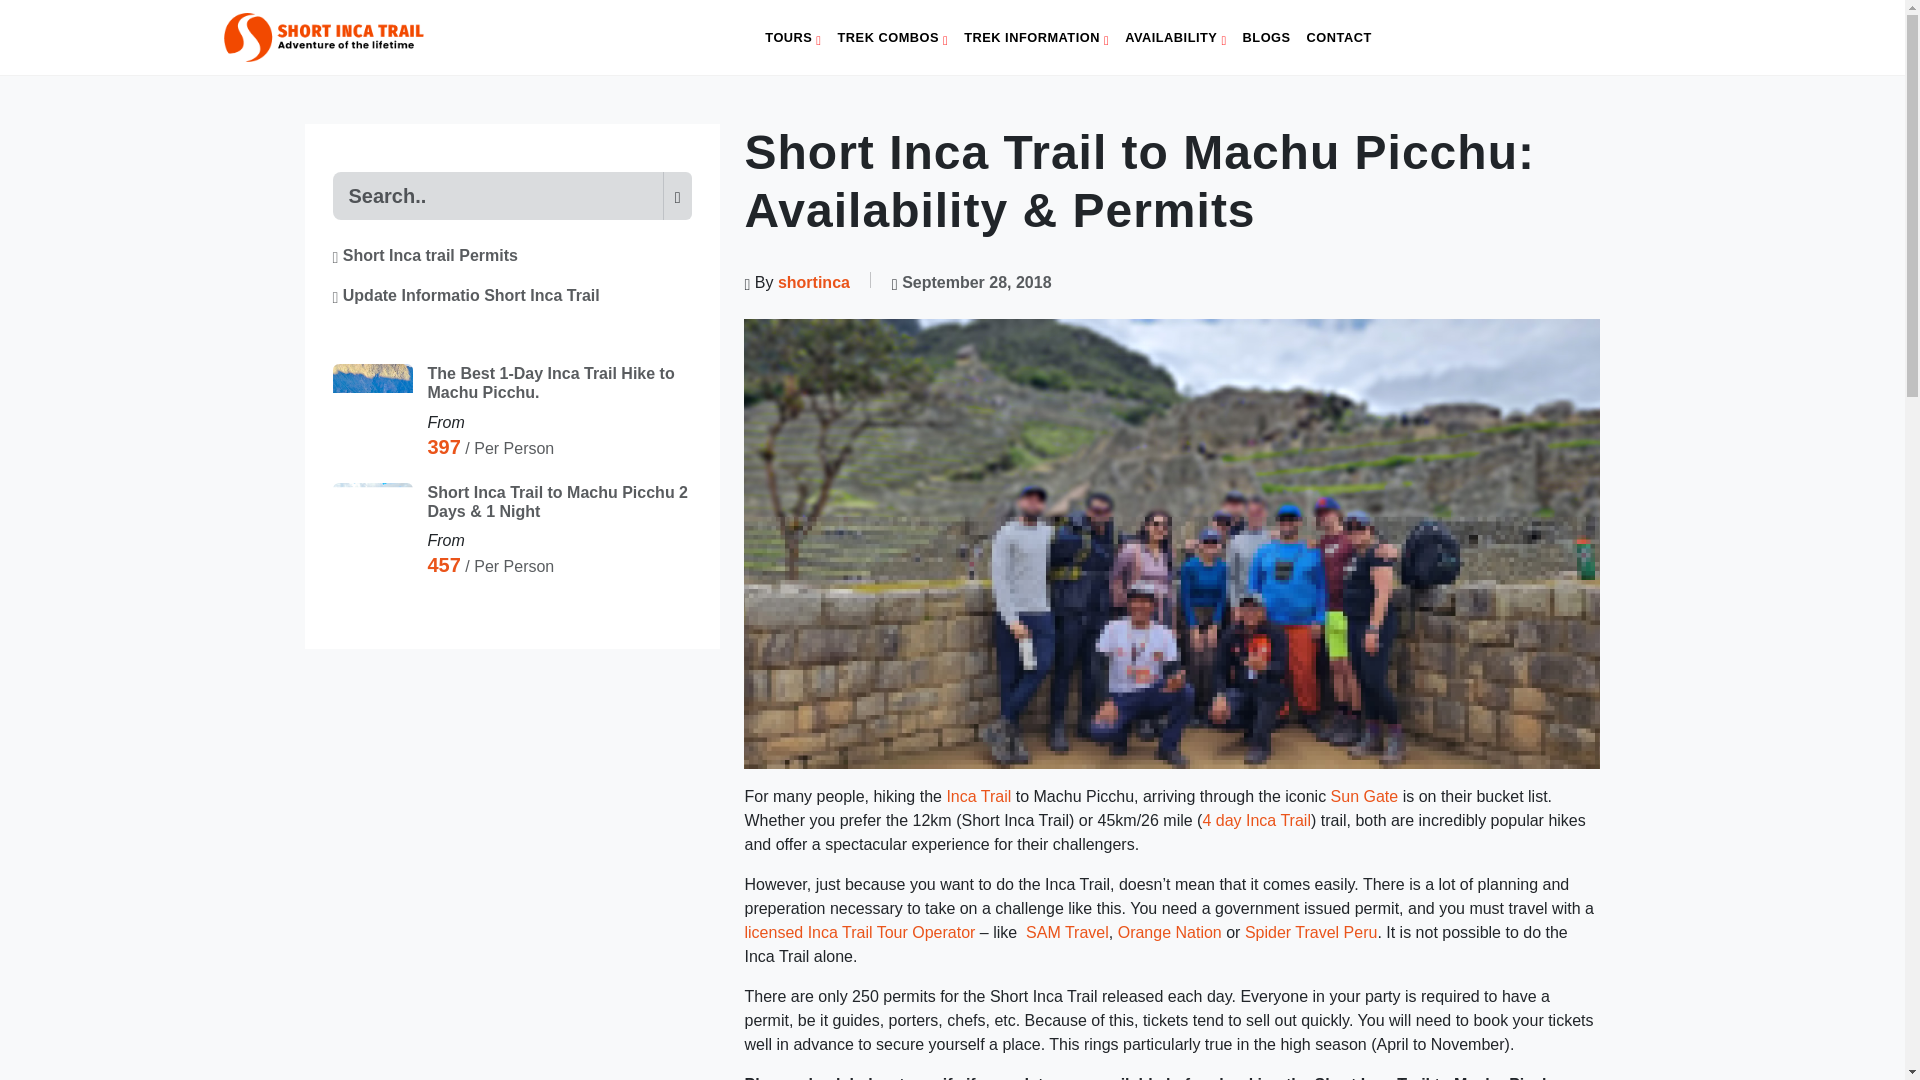 The width and height of the screenshot is (1920, 1080). Describe the element at coordinates (1266, 38) in the screenshot. I see `BLOGS` at that location.